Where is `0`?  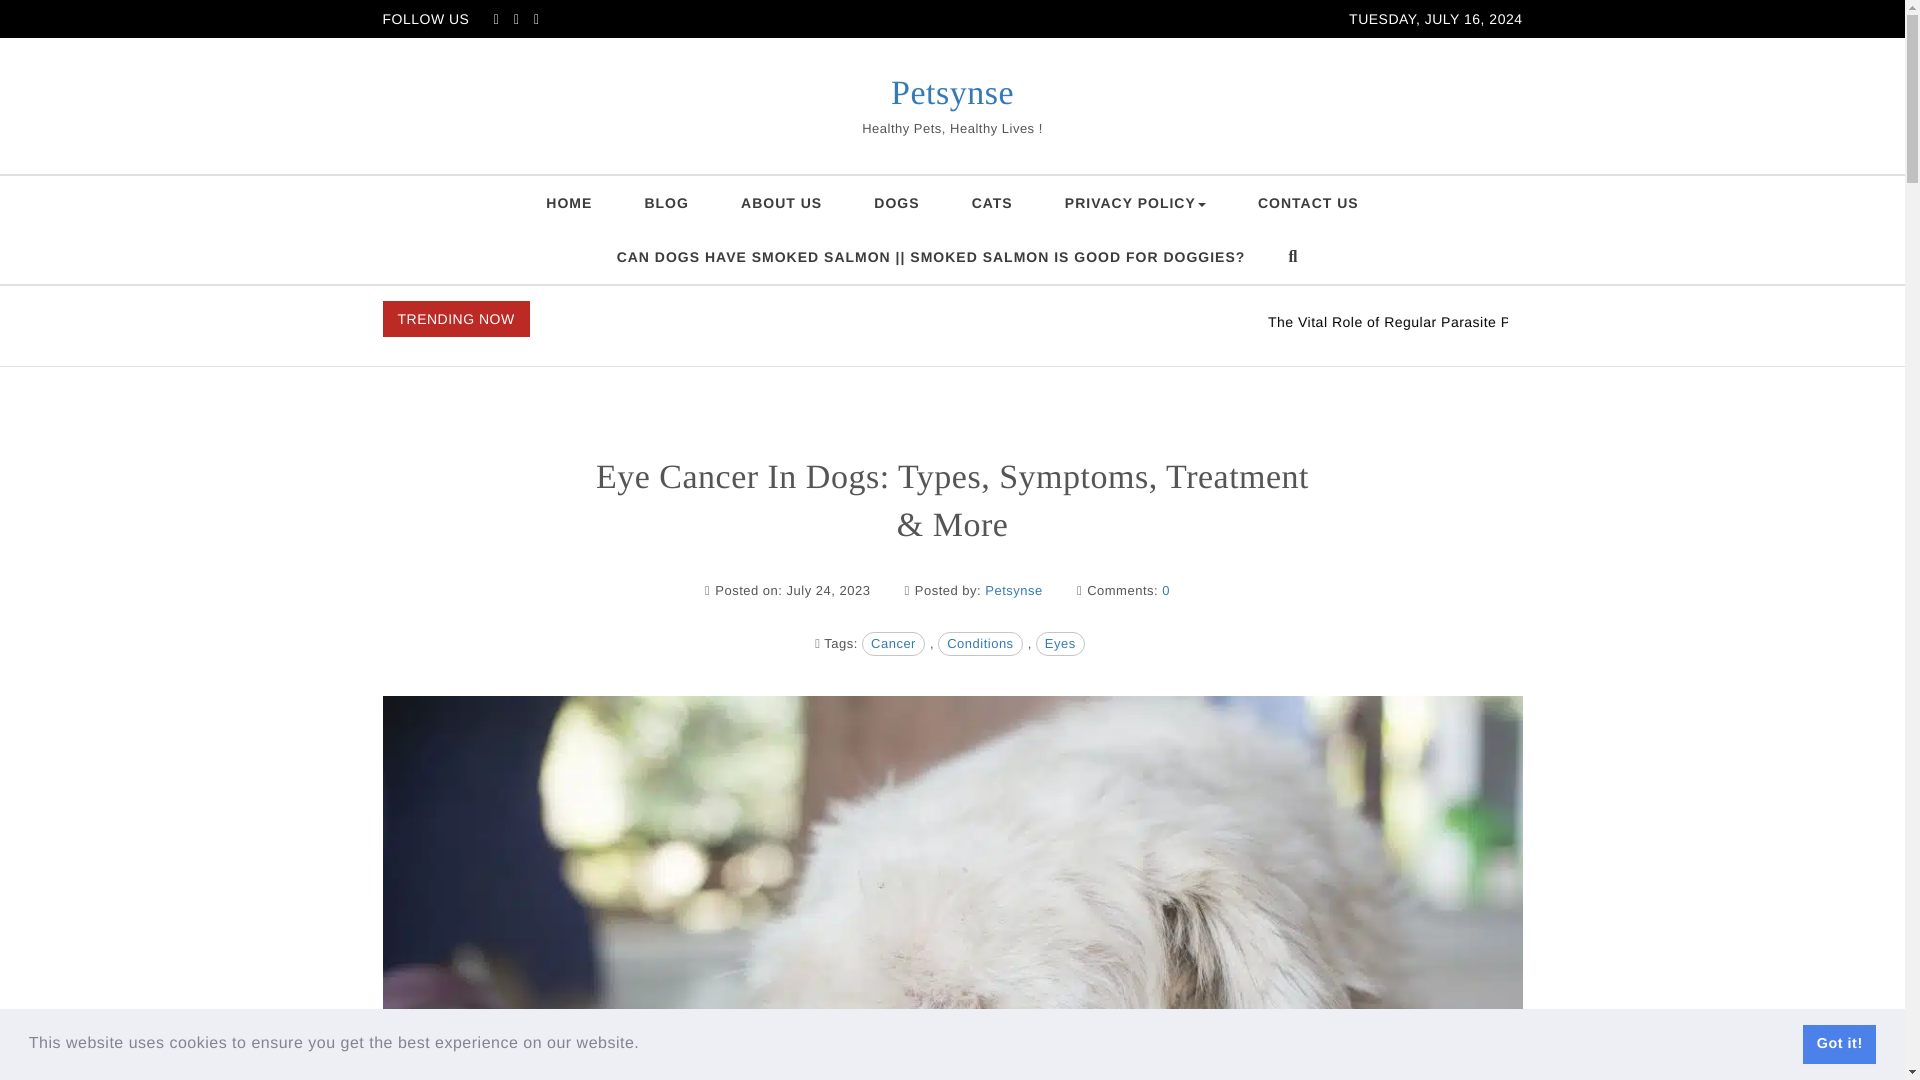 0 is located at coordinates (1165, 590).